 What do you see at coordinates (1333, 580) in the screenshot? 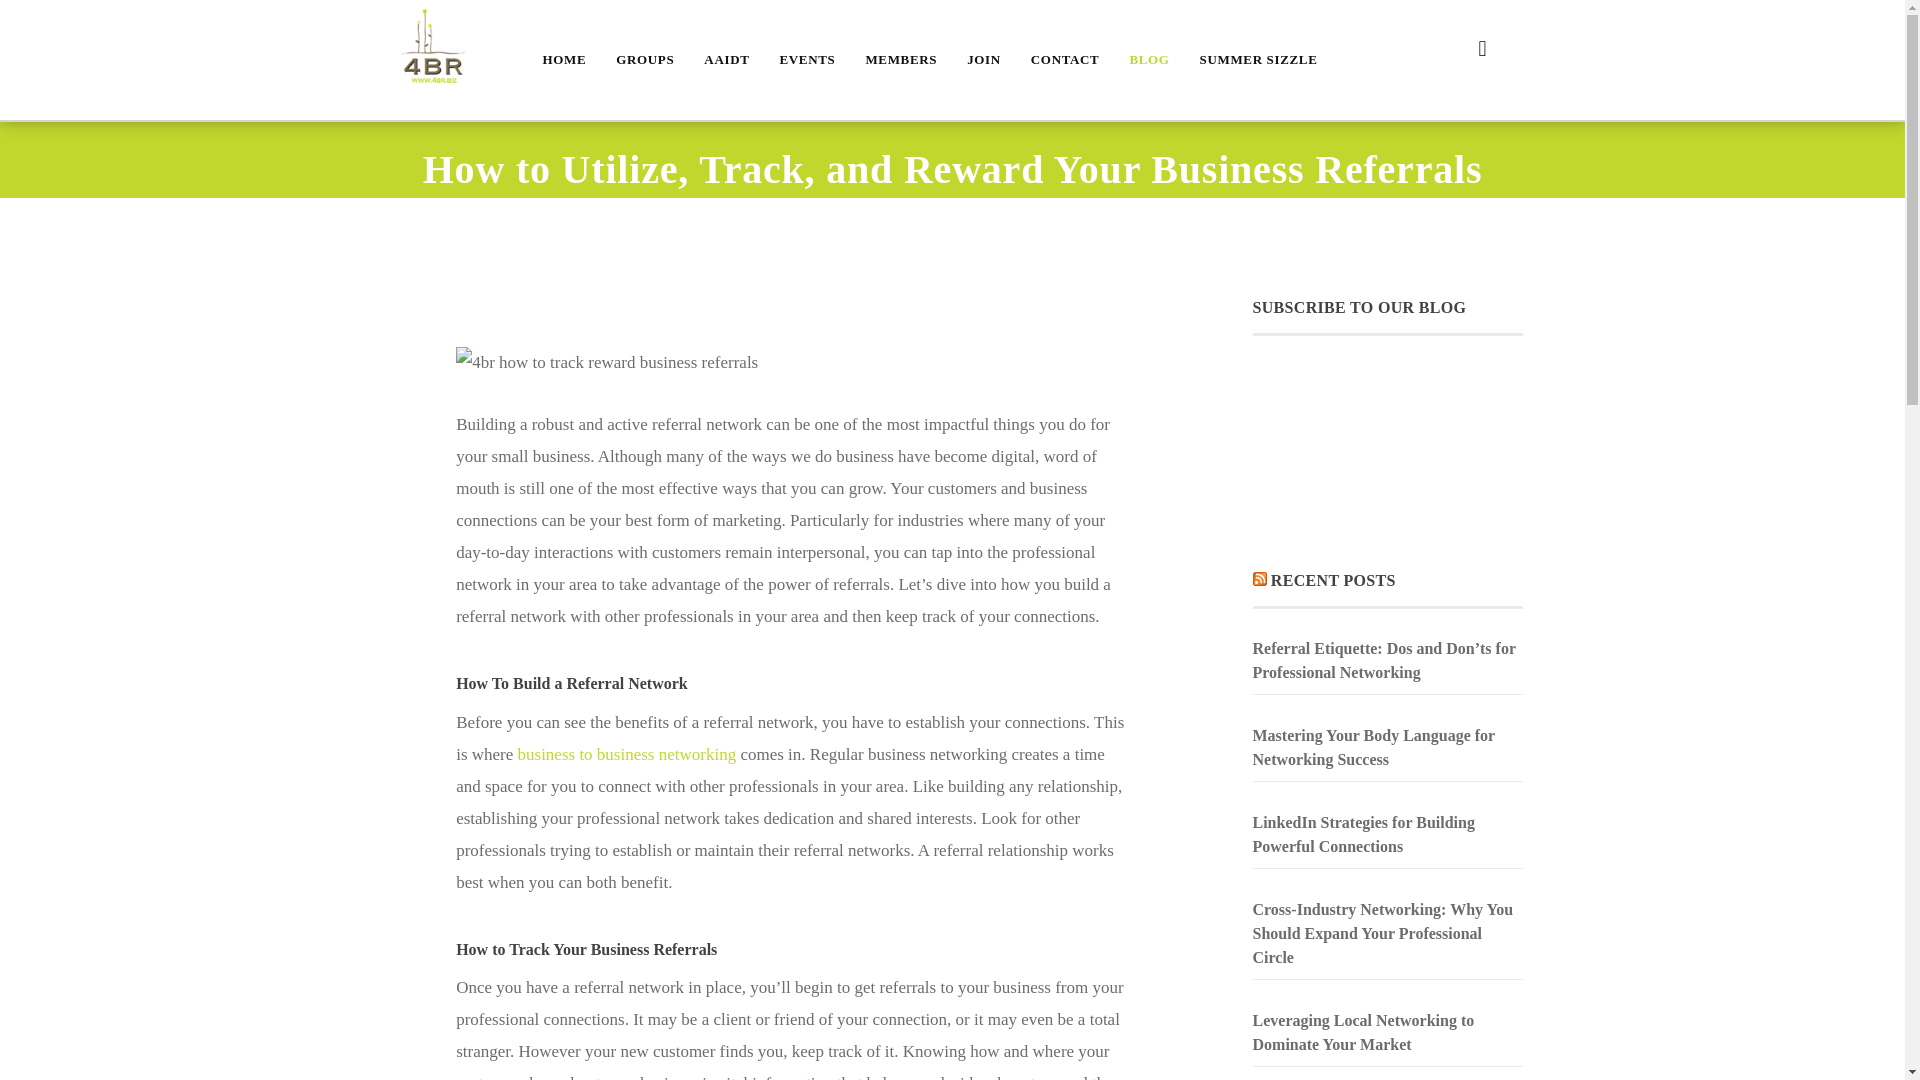
I see `RECENT POSTS` at bounding box center [1333, 580].